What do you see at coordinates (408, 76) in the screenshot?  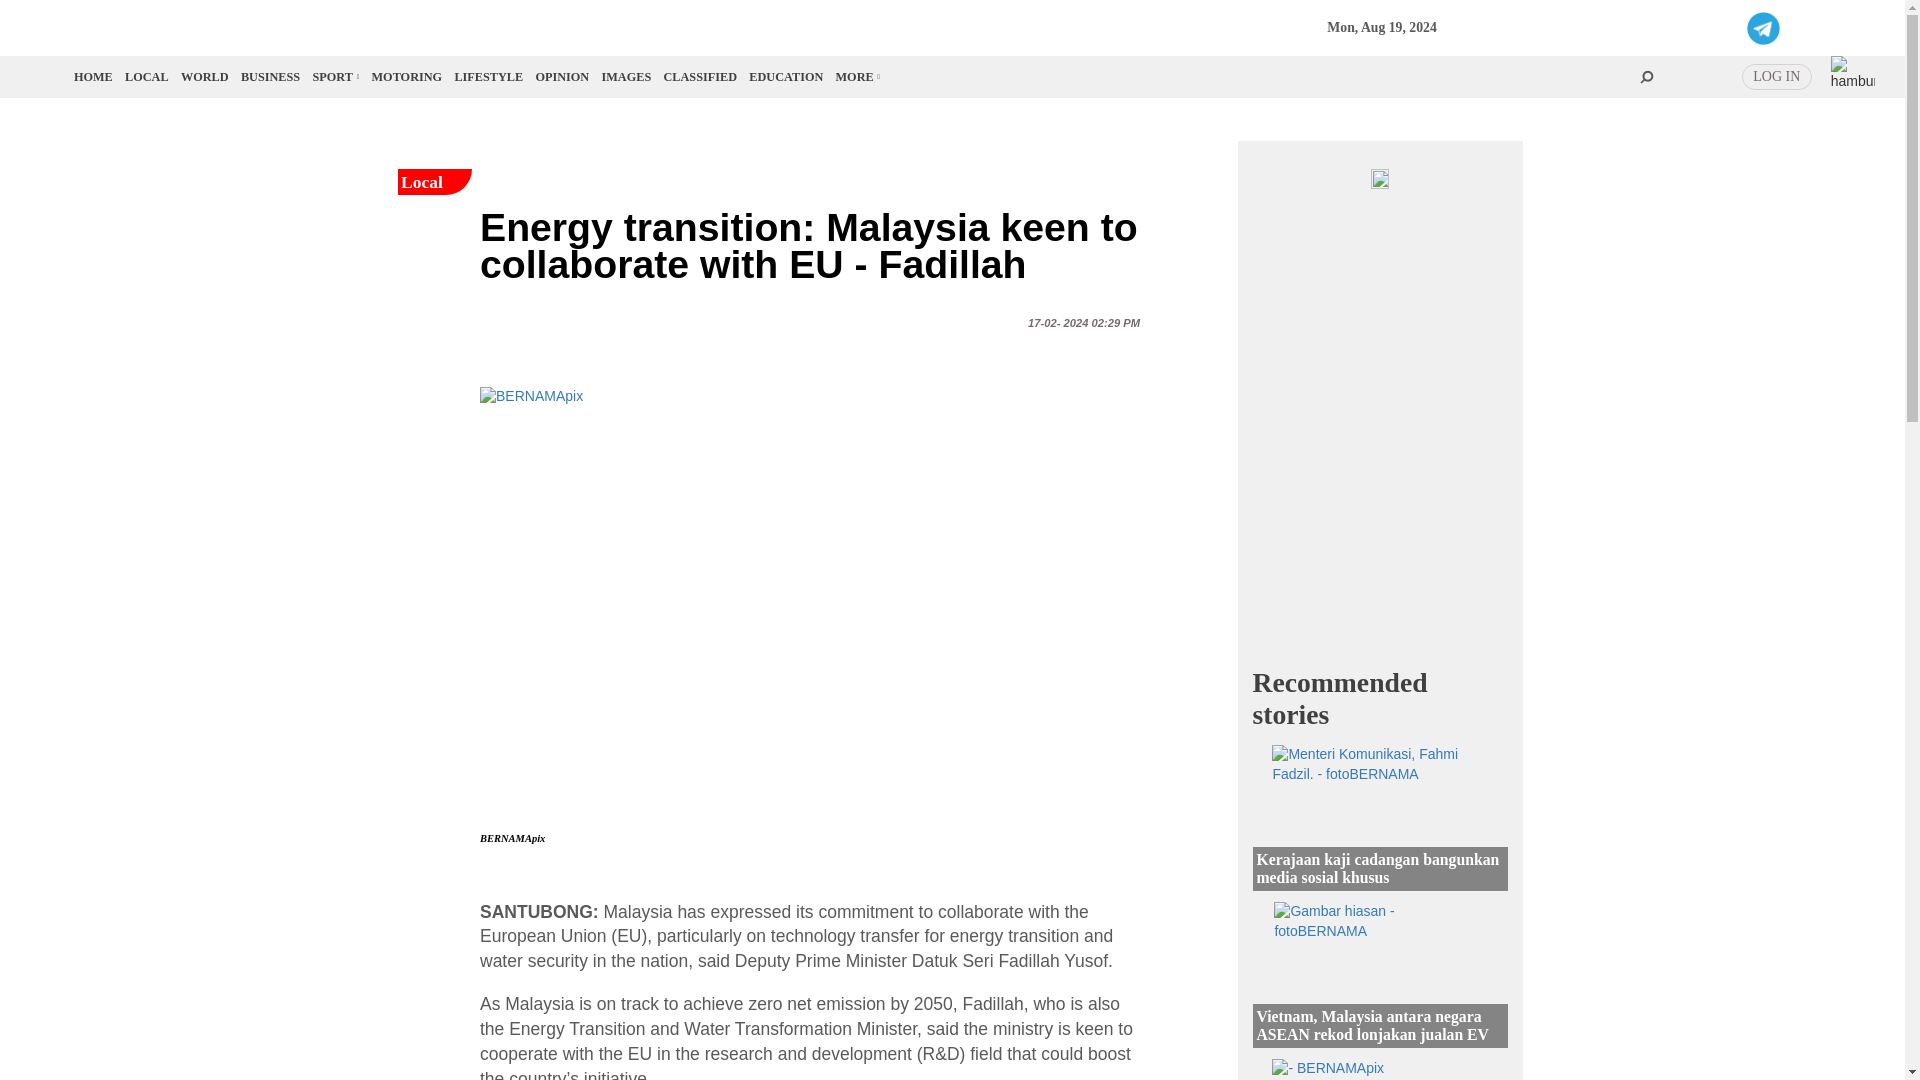 I see `MOTORING` at bounding box center [408, 76].